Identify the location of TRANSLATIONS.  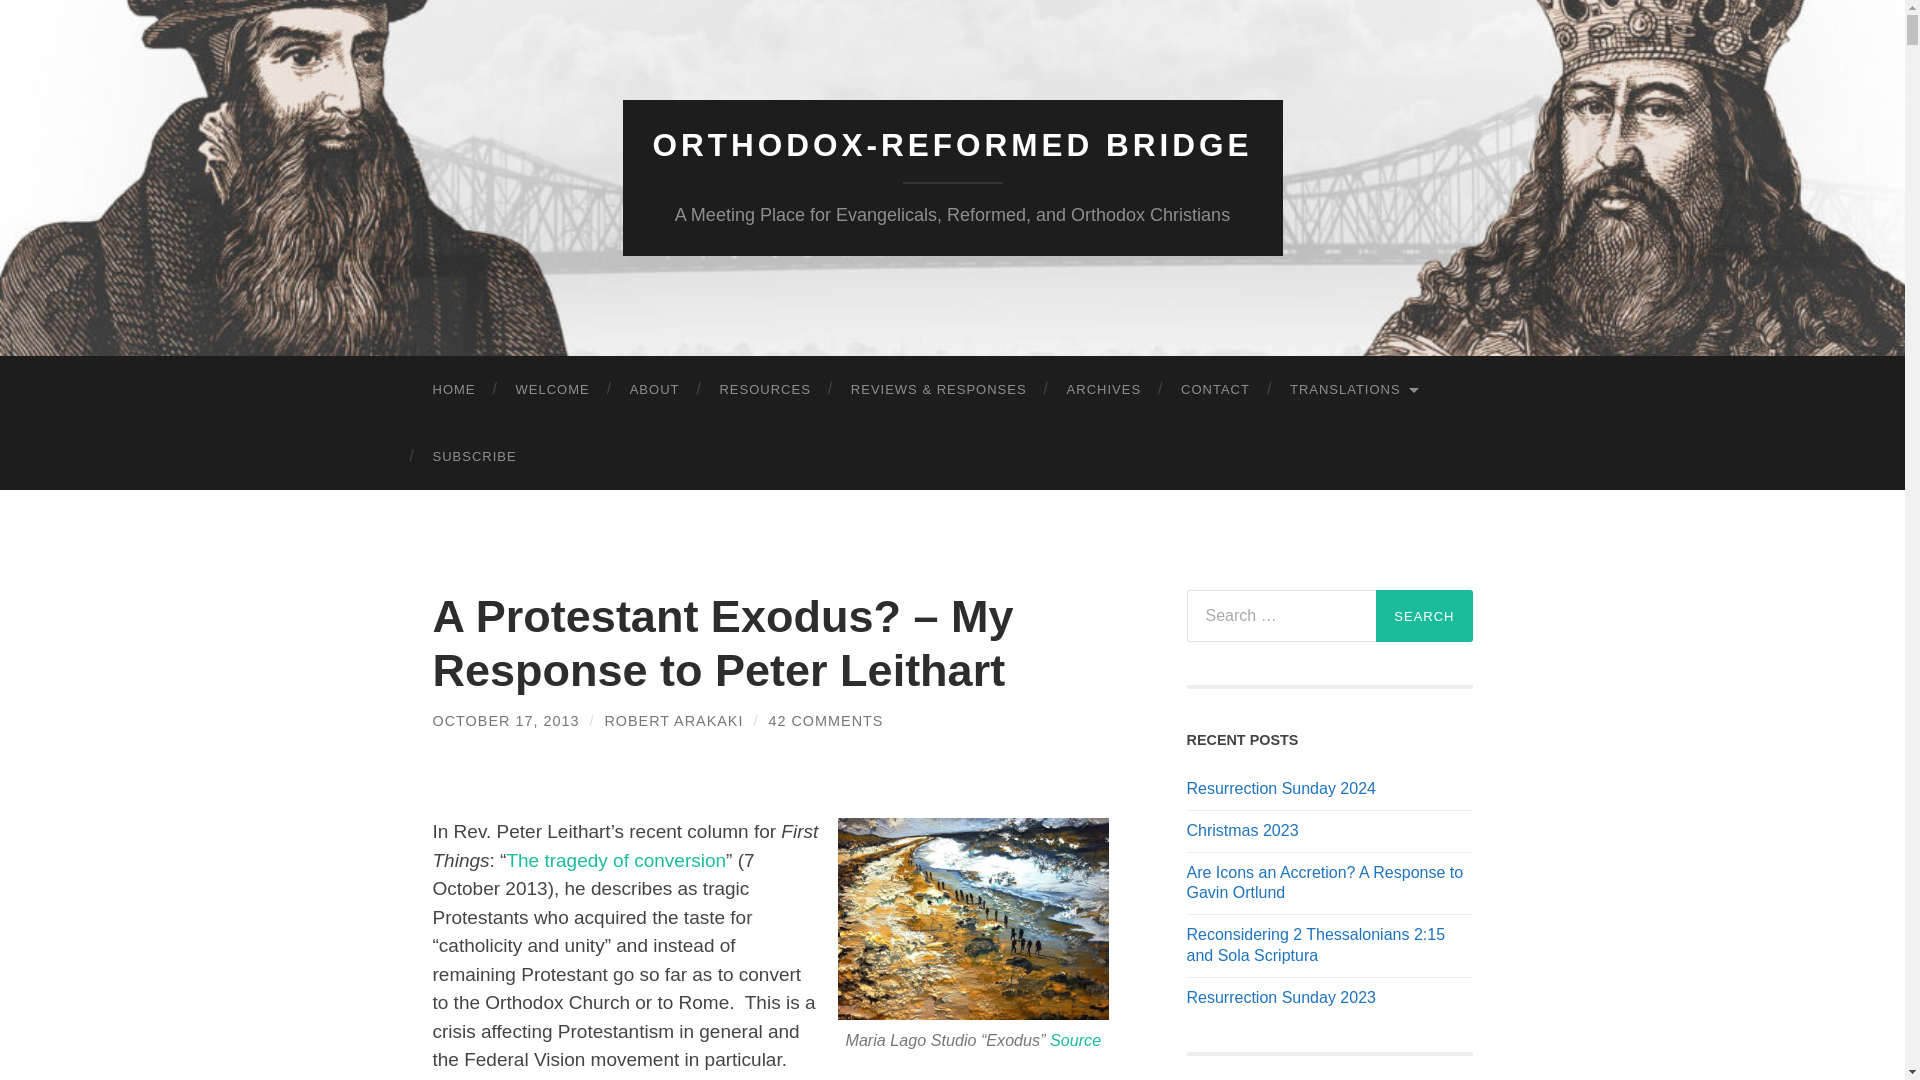
(1352, 390).